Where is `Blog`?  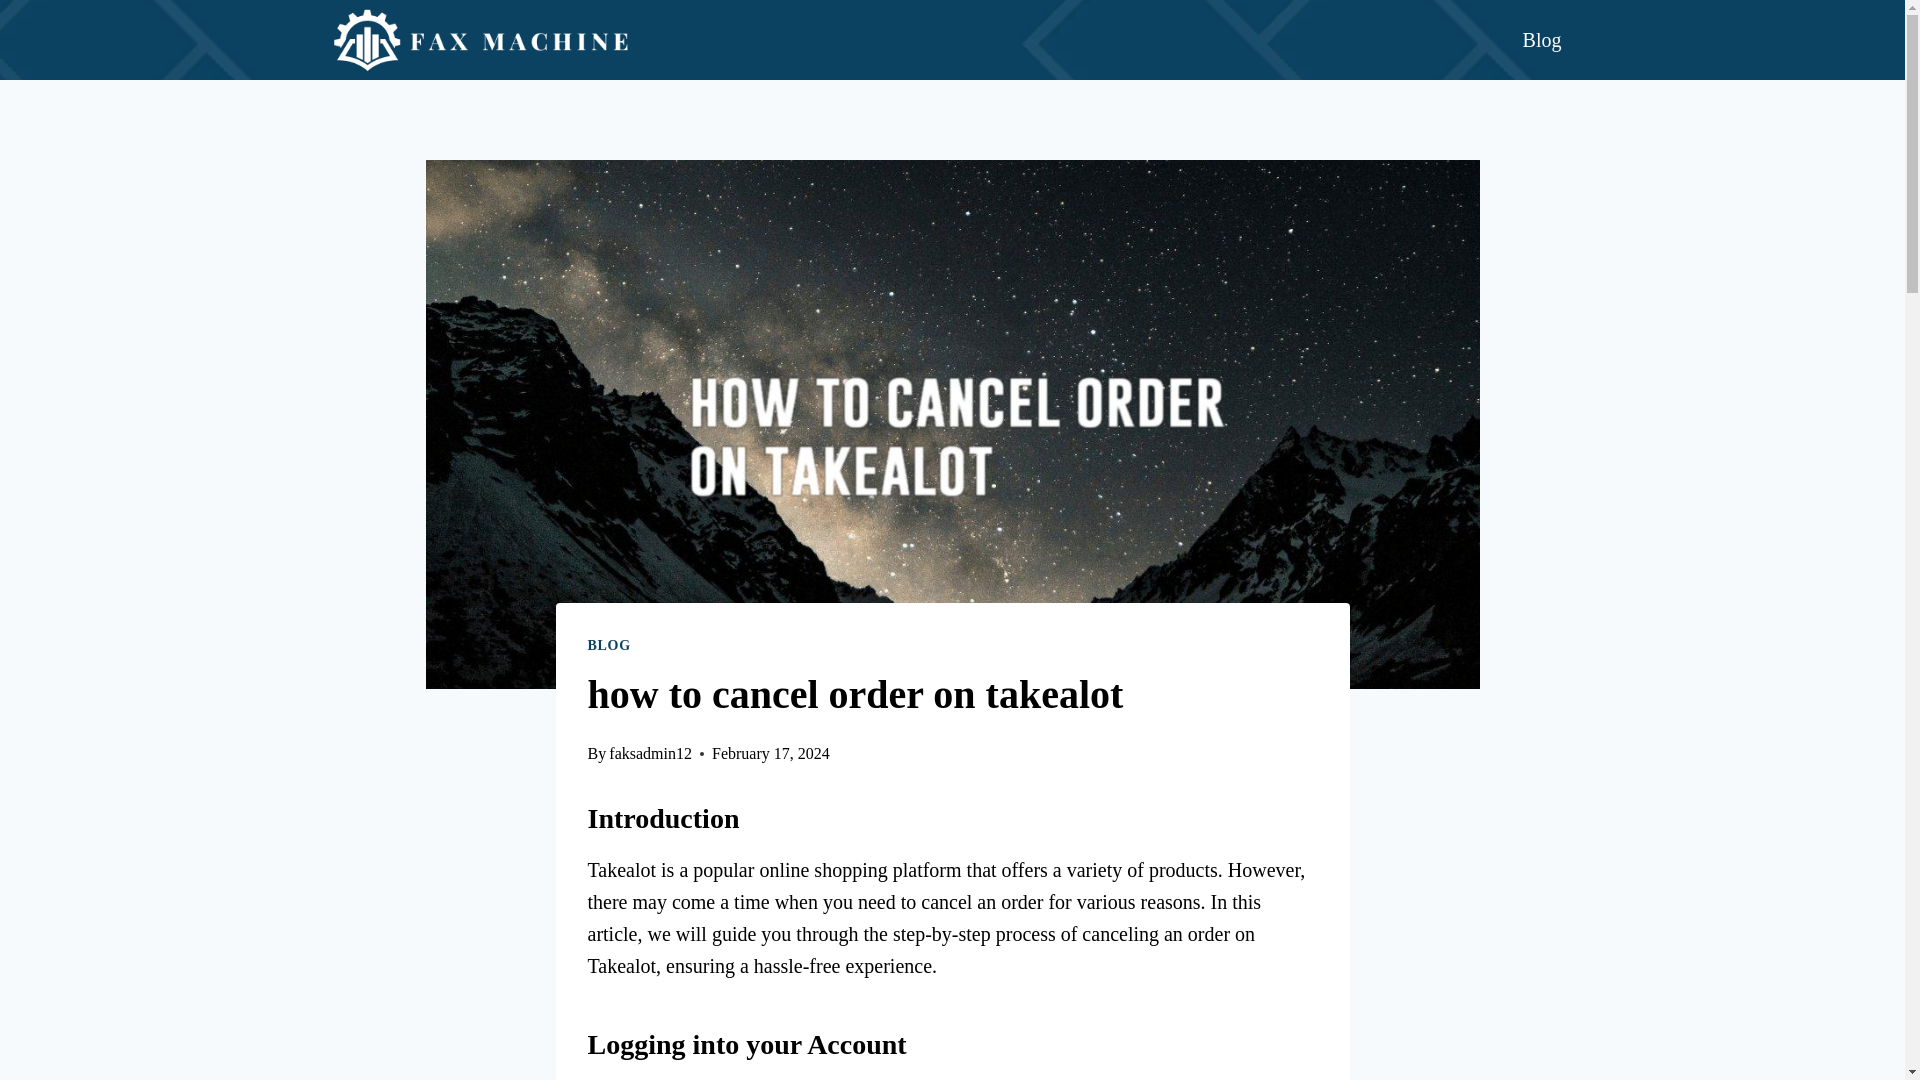 Blog is located at coordinates (1542, 40).